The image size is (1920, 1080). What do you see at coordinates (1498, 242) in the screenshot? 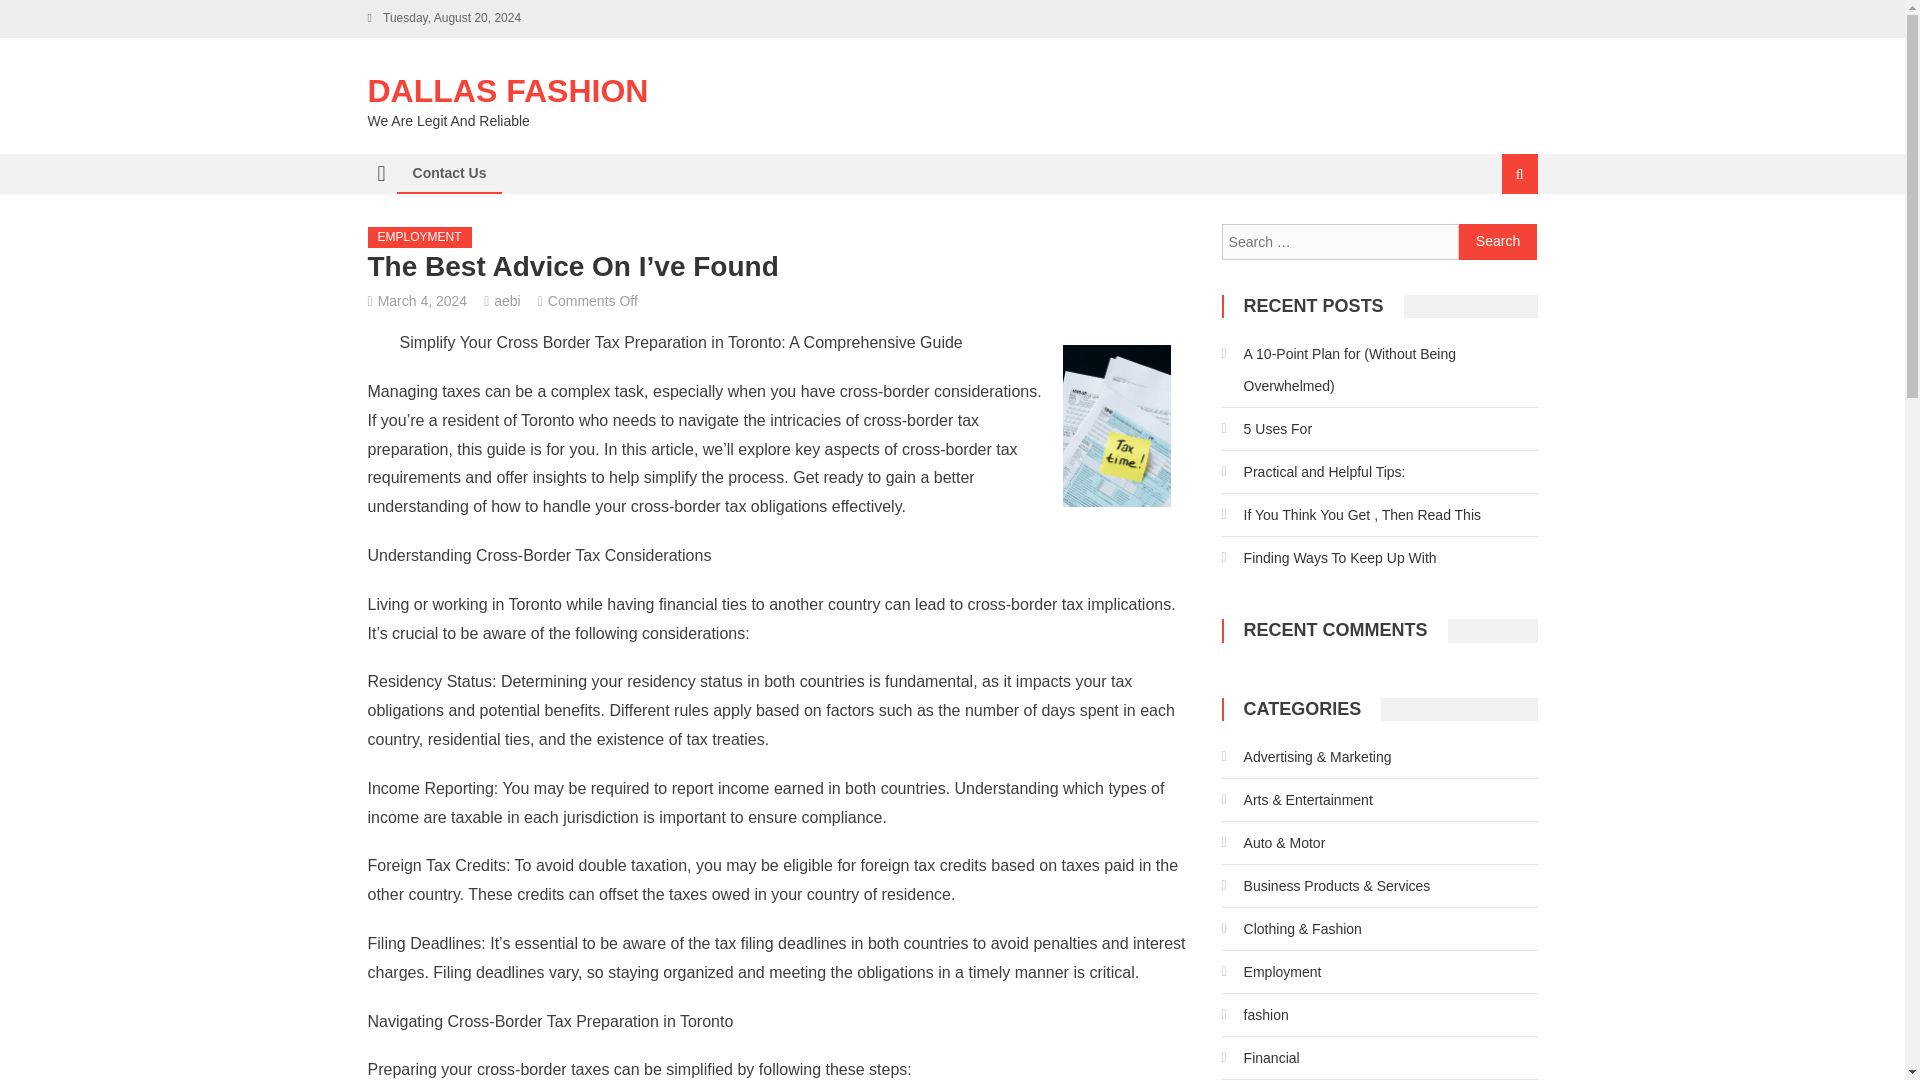
I see `Search` at bounding box center [1498, 242].